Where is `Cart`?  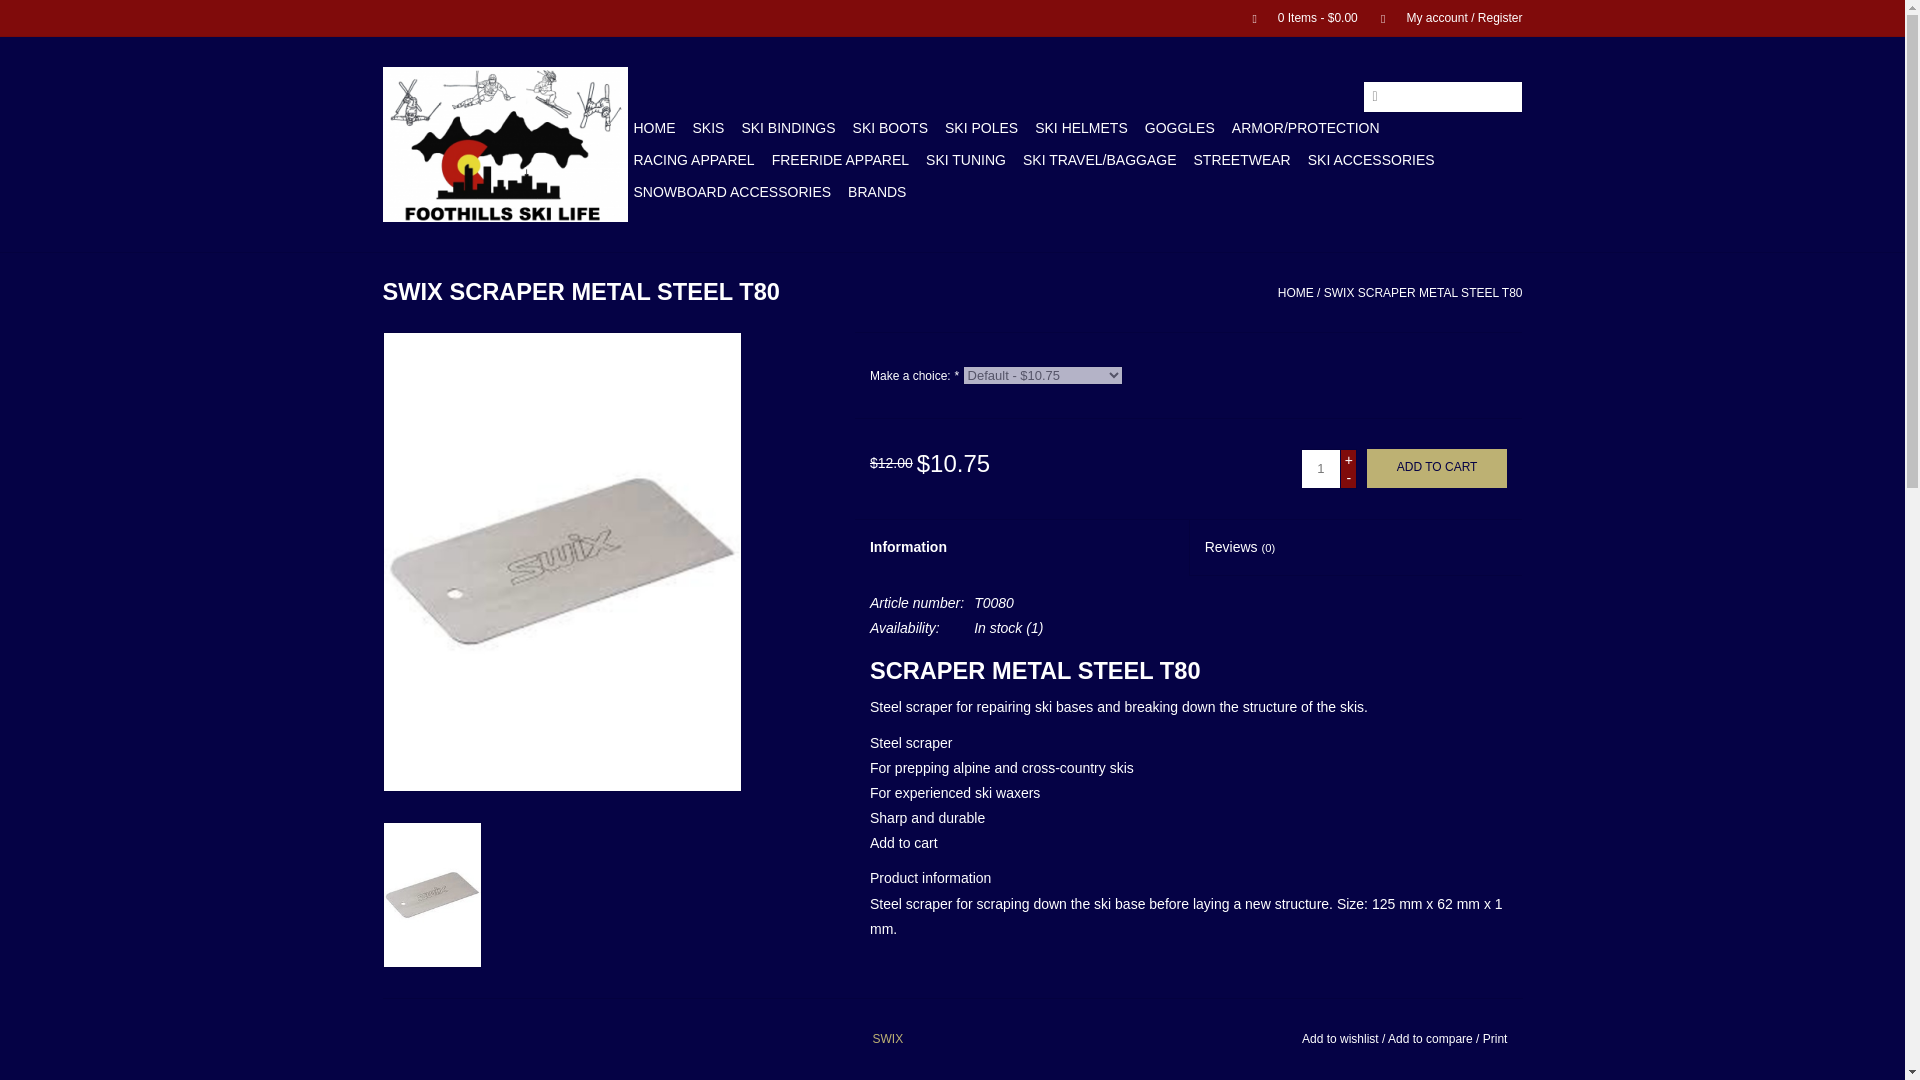 Cart is located at coordinates (1296, 17).